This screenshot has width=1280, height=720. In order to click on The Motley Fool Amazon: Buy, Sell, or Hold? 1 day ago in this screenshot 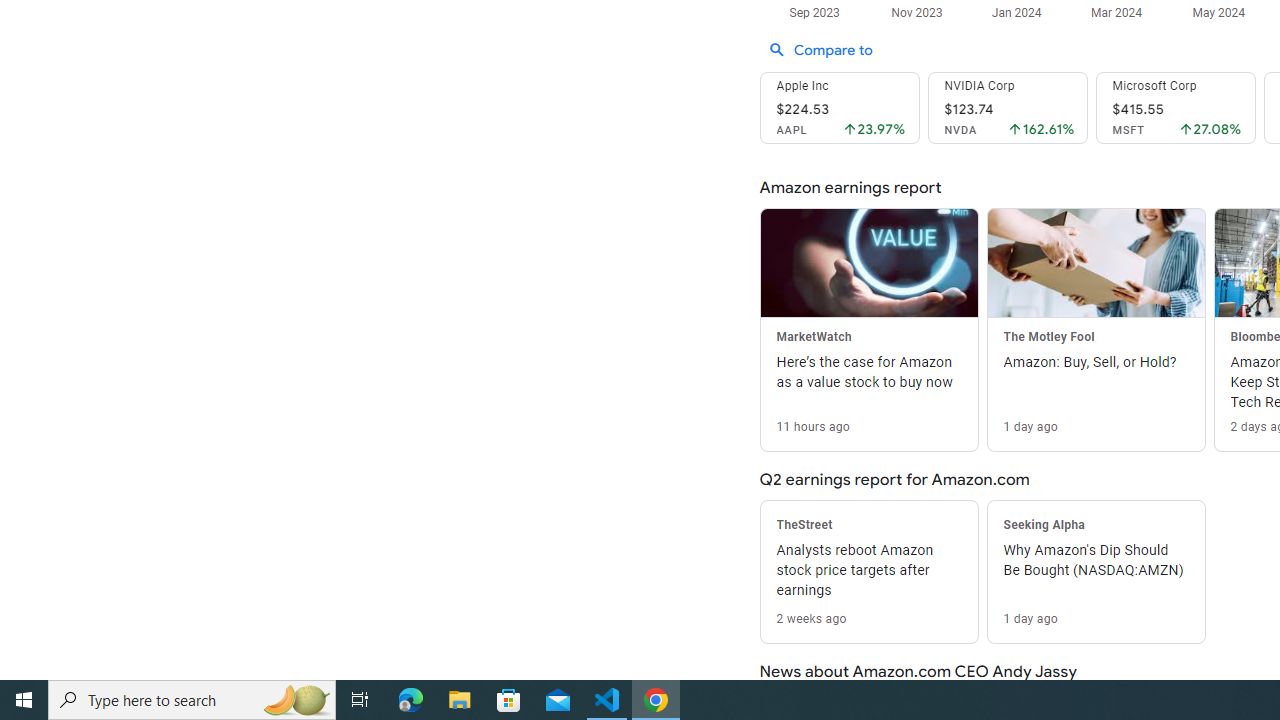, I will do `click(1095, 329)`.